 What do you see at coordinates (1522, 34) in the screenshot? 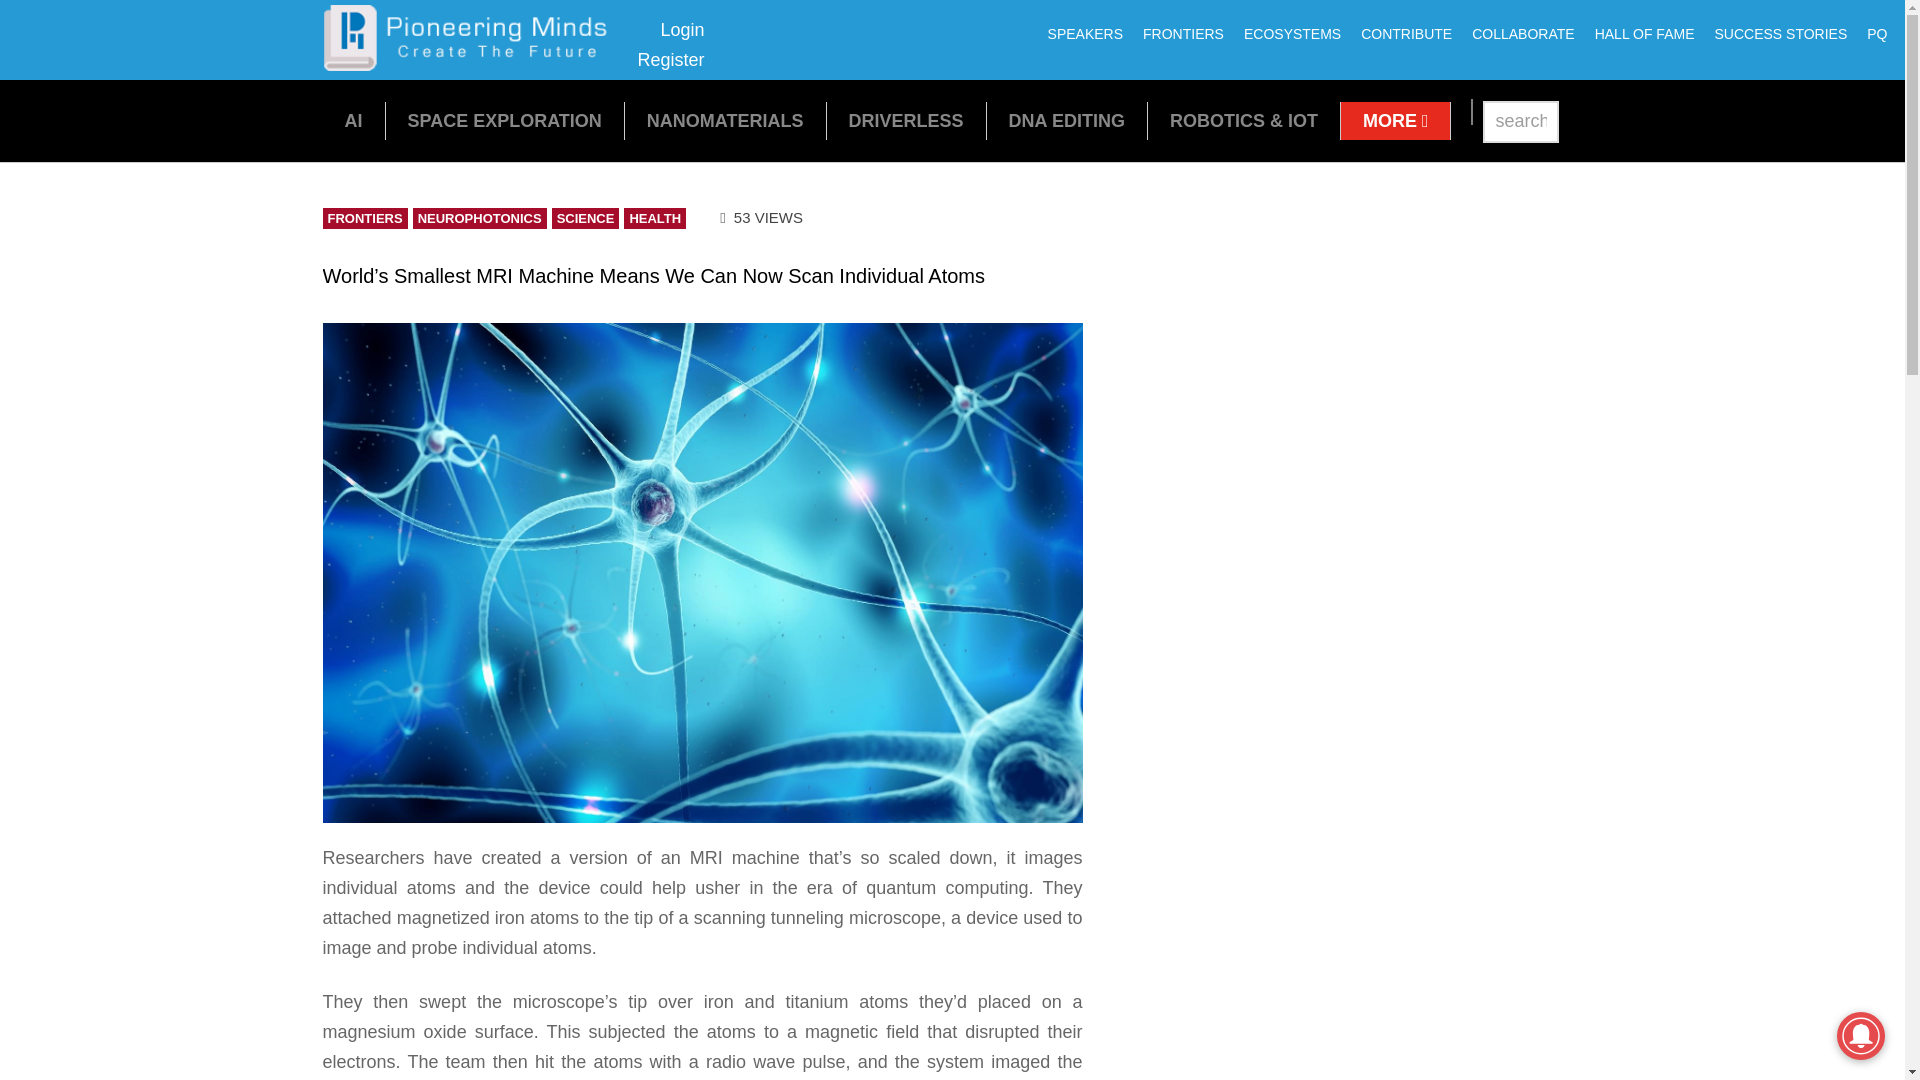
I see `COLLABORATE` at bounding box center [1522, 34].